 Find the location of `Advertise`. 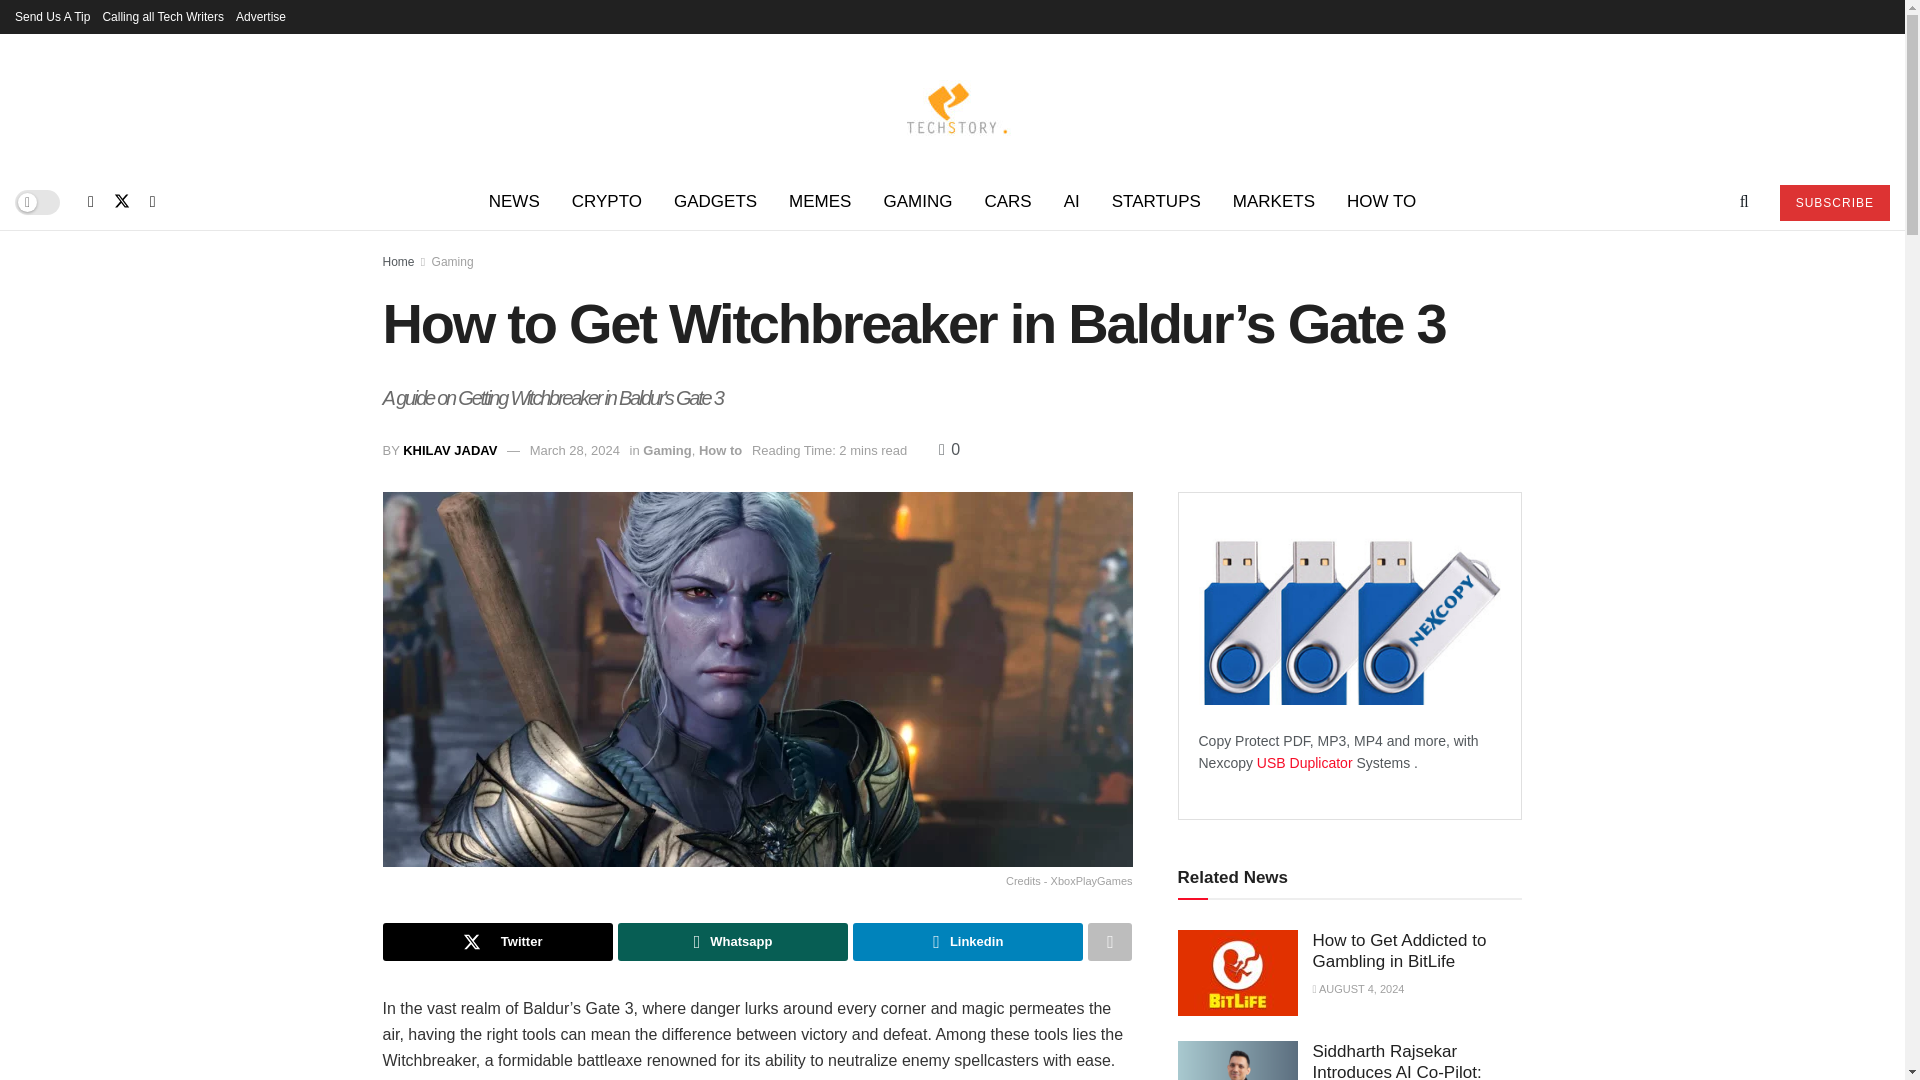

Advertise is located at coordinates (261, 16).